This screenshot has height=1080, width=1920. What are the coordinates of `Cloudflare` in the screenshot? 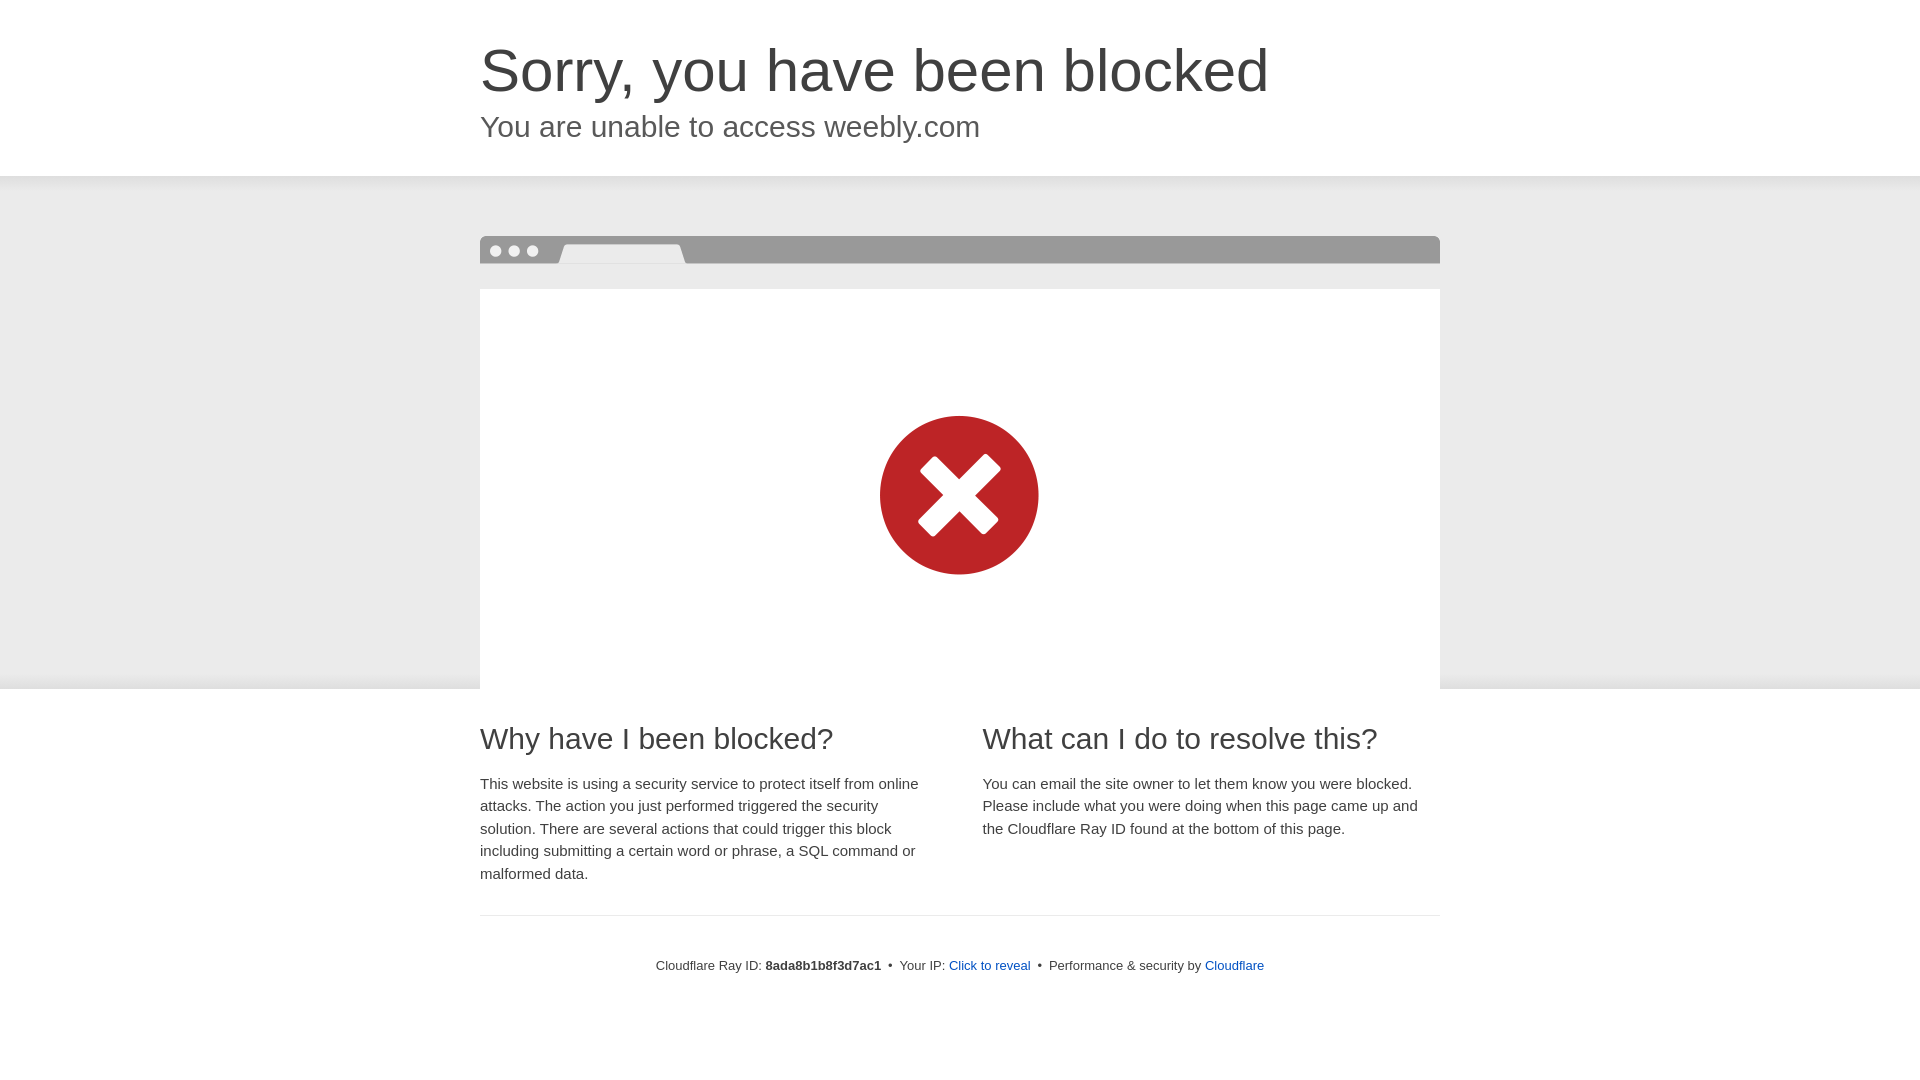 It's located at (1234, 965).